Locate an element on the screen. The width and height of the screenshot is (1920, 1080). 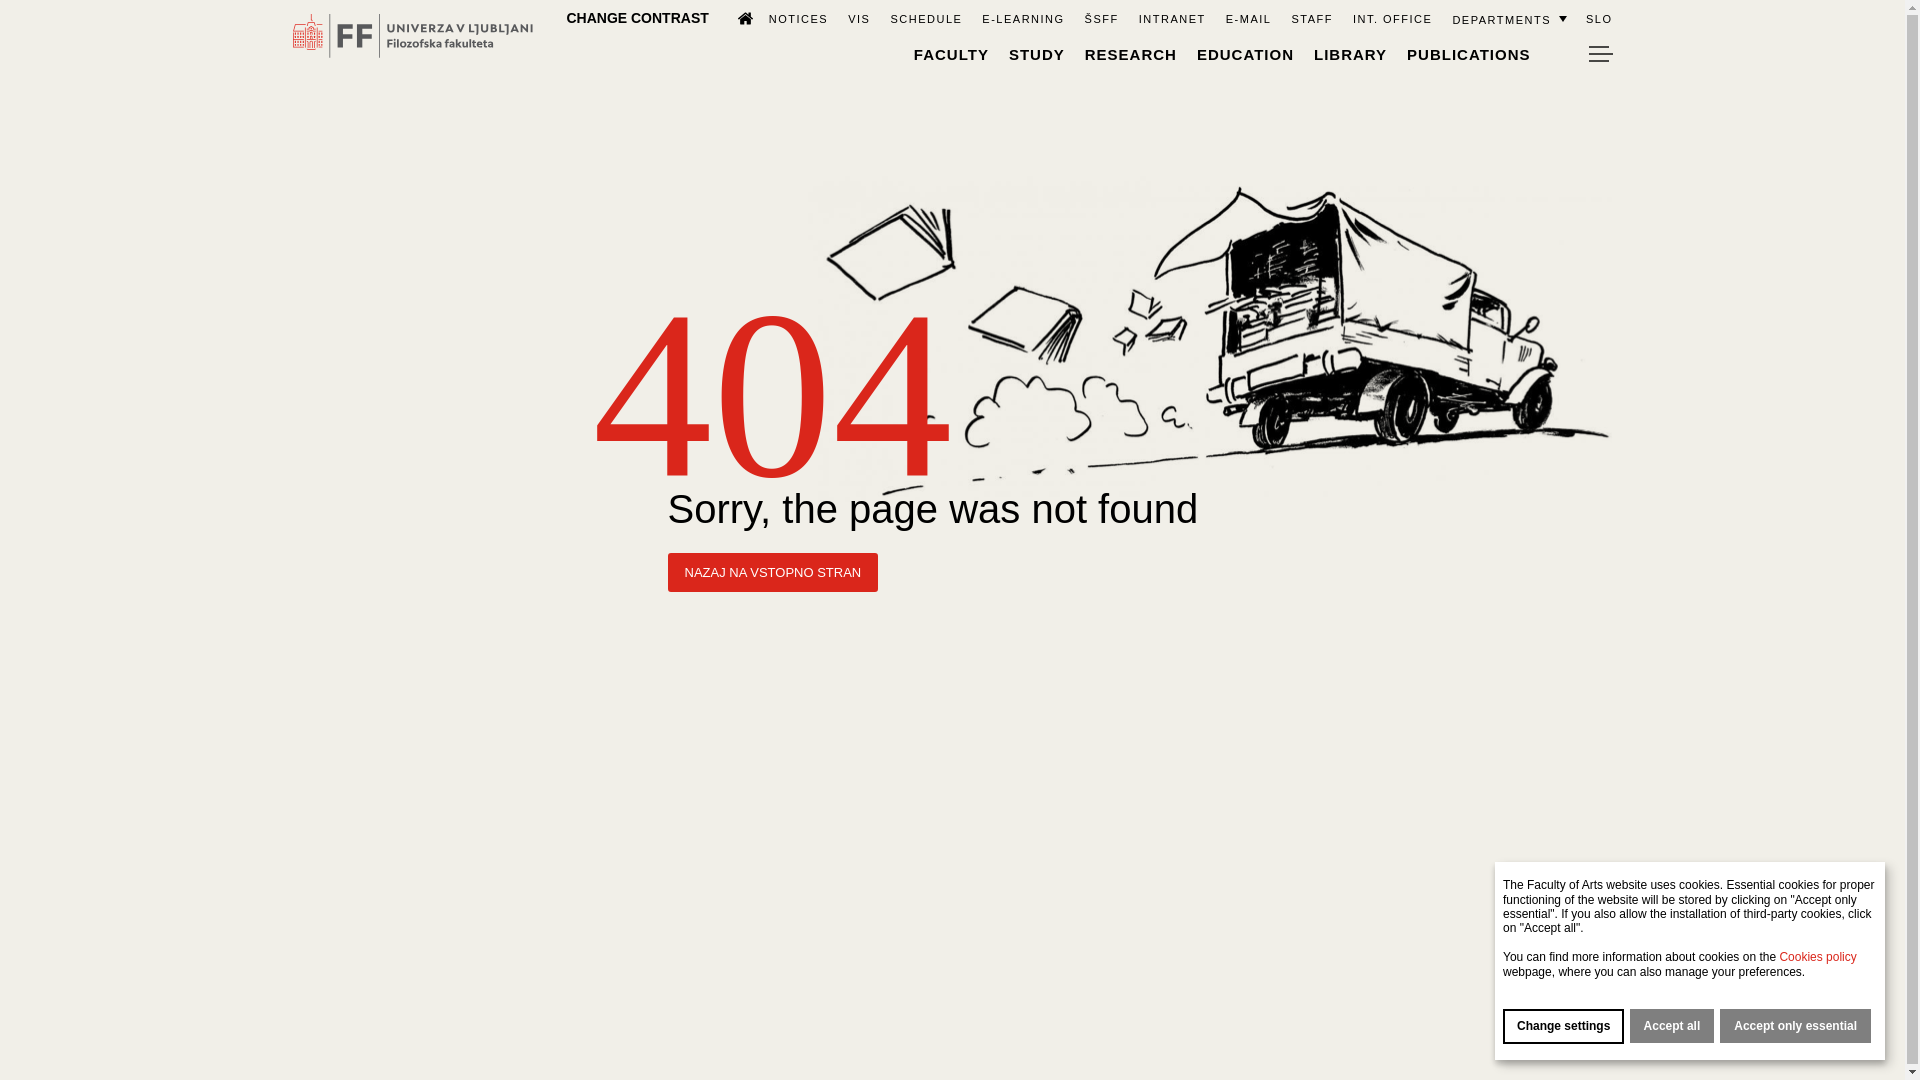
E-LEARNING is located at coordinates (1022, 18).